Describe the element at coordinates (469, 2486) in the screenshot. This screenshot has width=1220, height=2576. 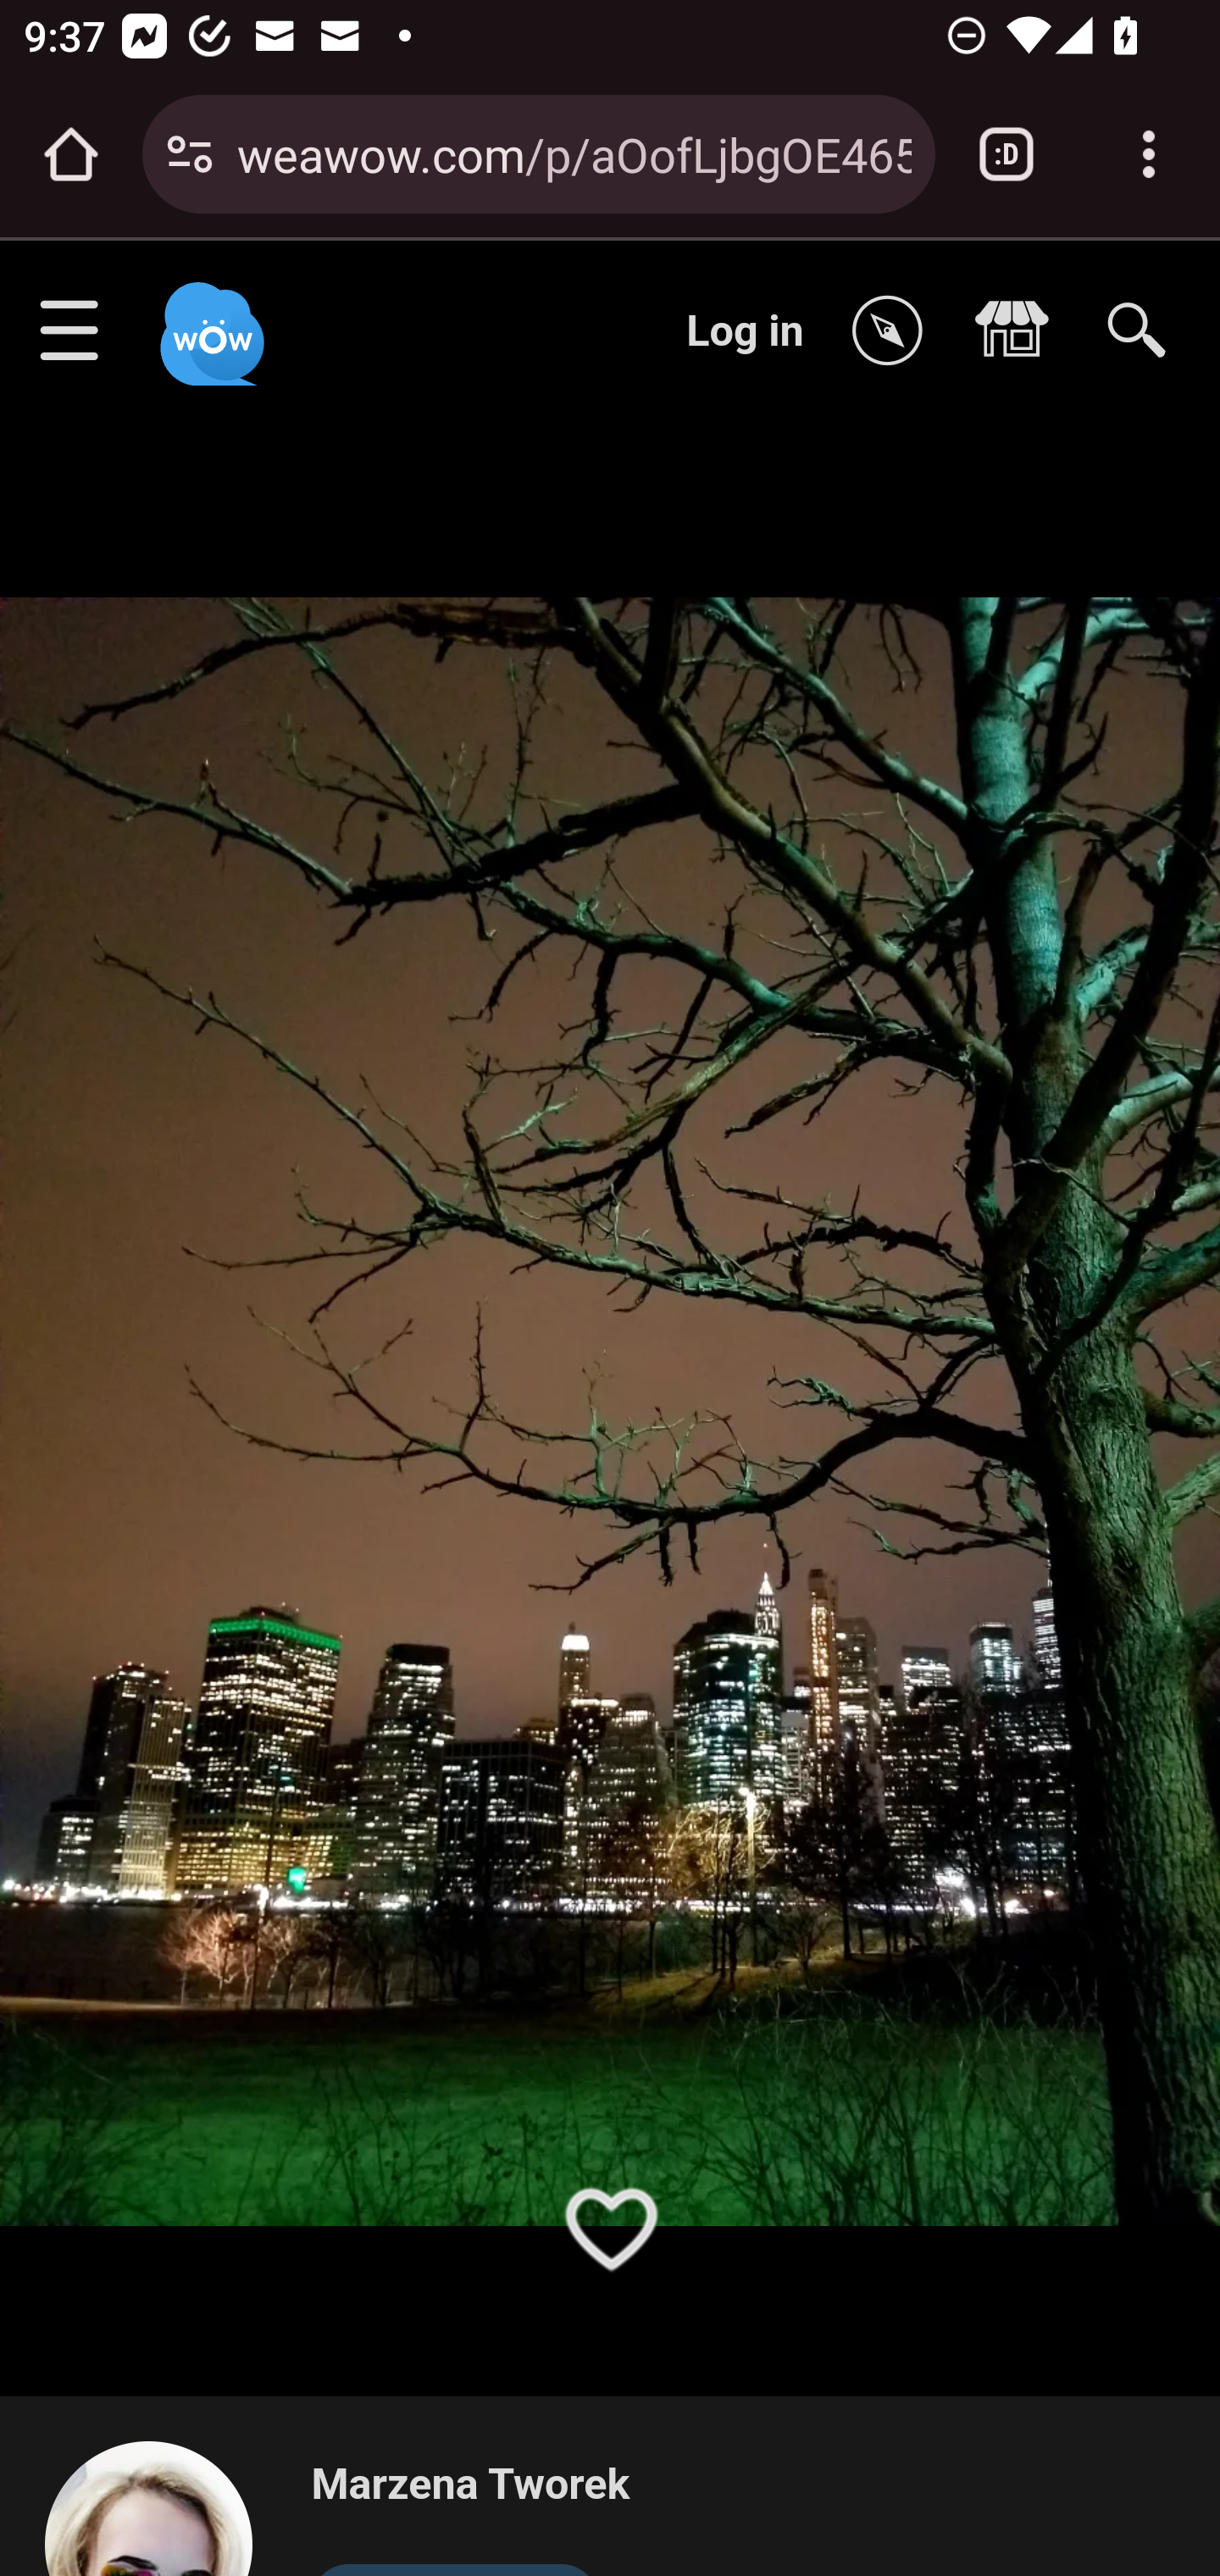
I see `Marzena Tworek` at that location.